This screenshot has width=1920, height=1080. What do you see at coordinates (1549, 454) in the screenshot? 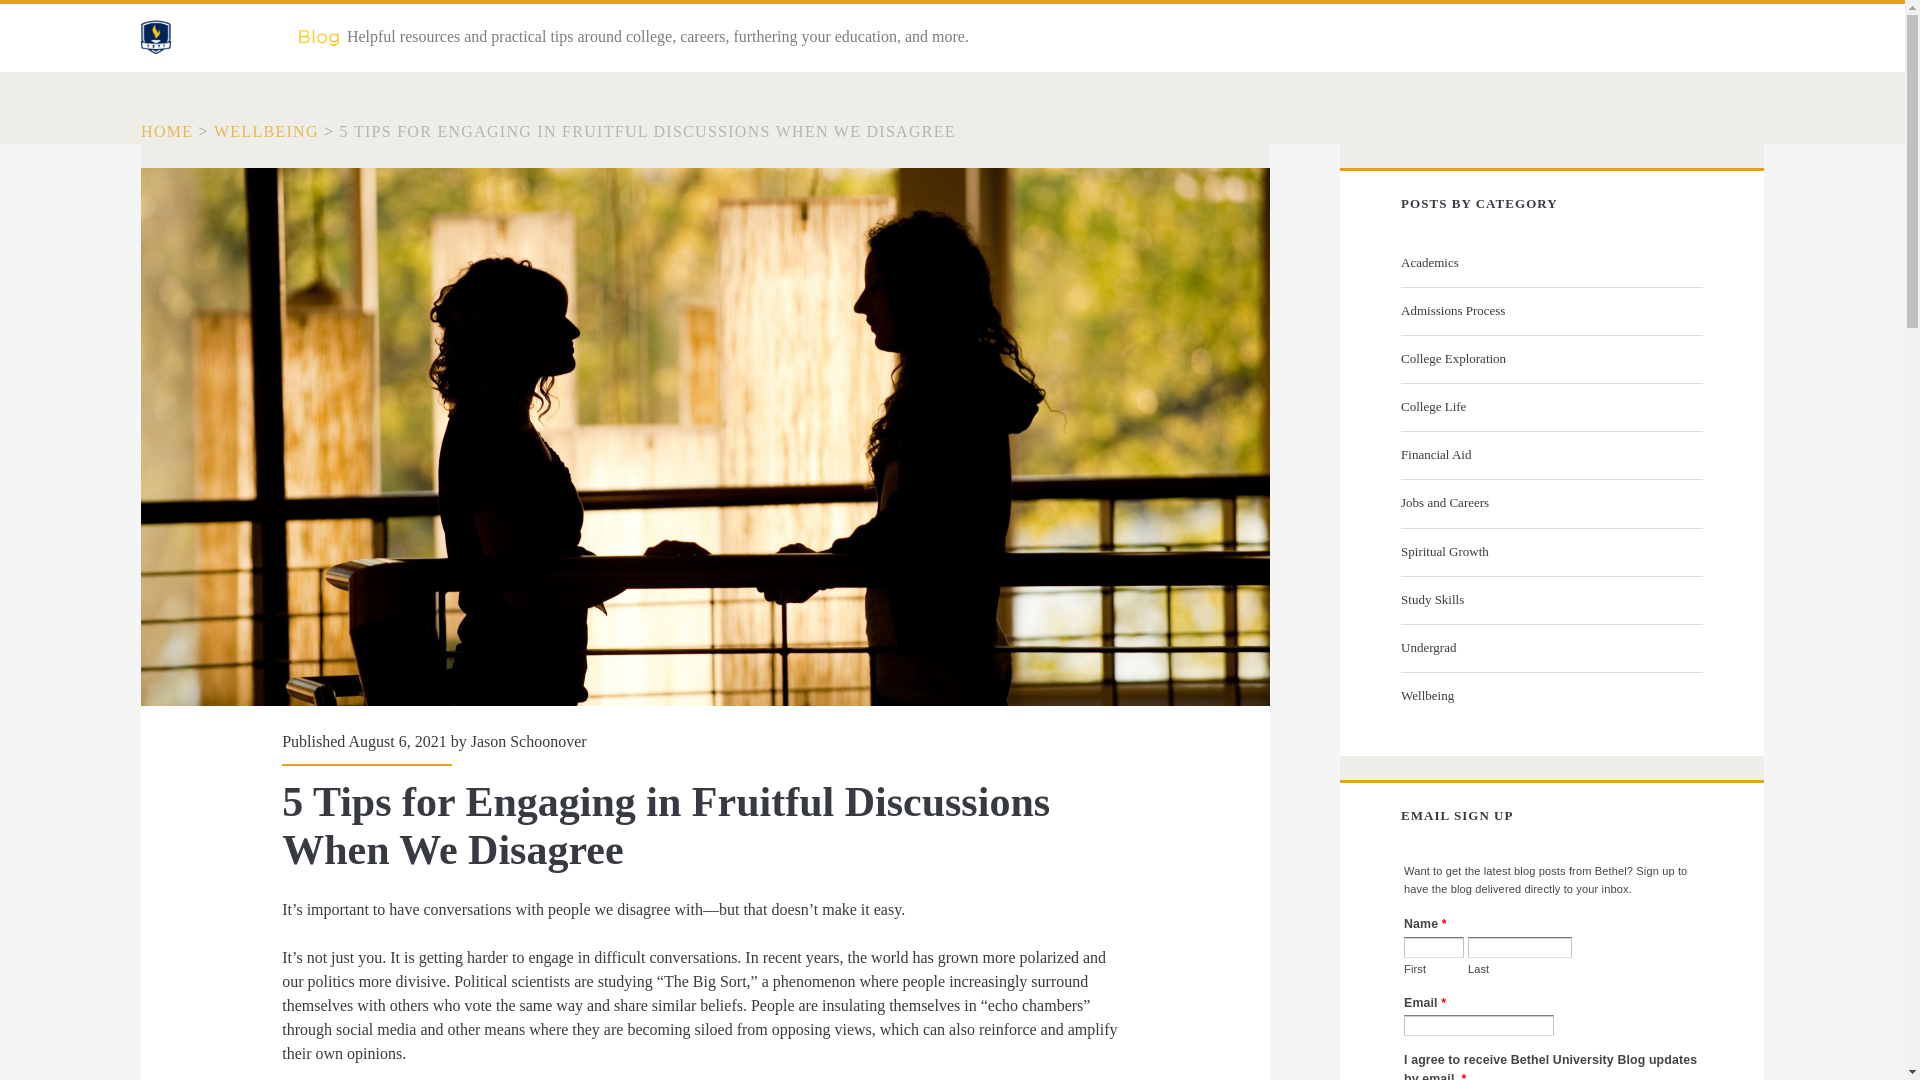
I see `Financial Aid` at bounding box center [1549, 454].